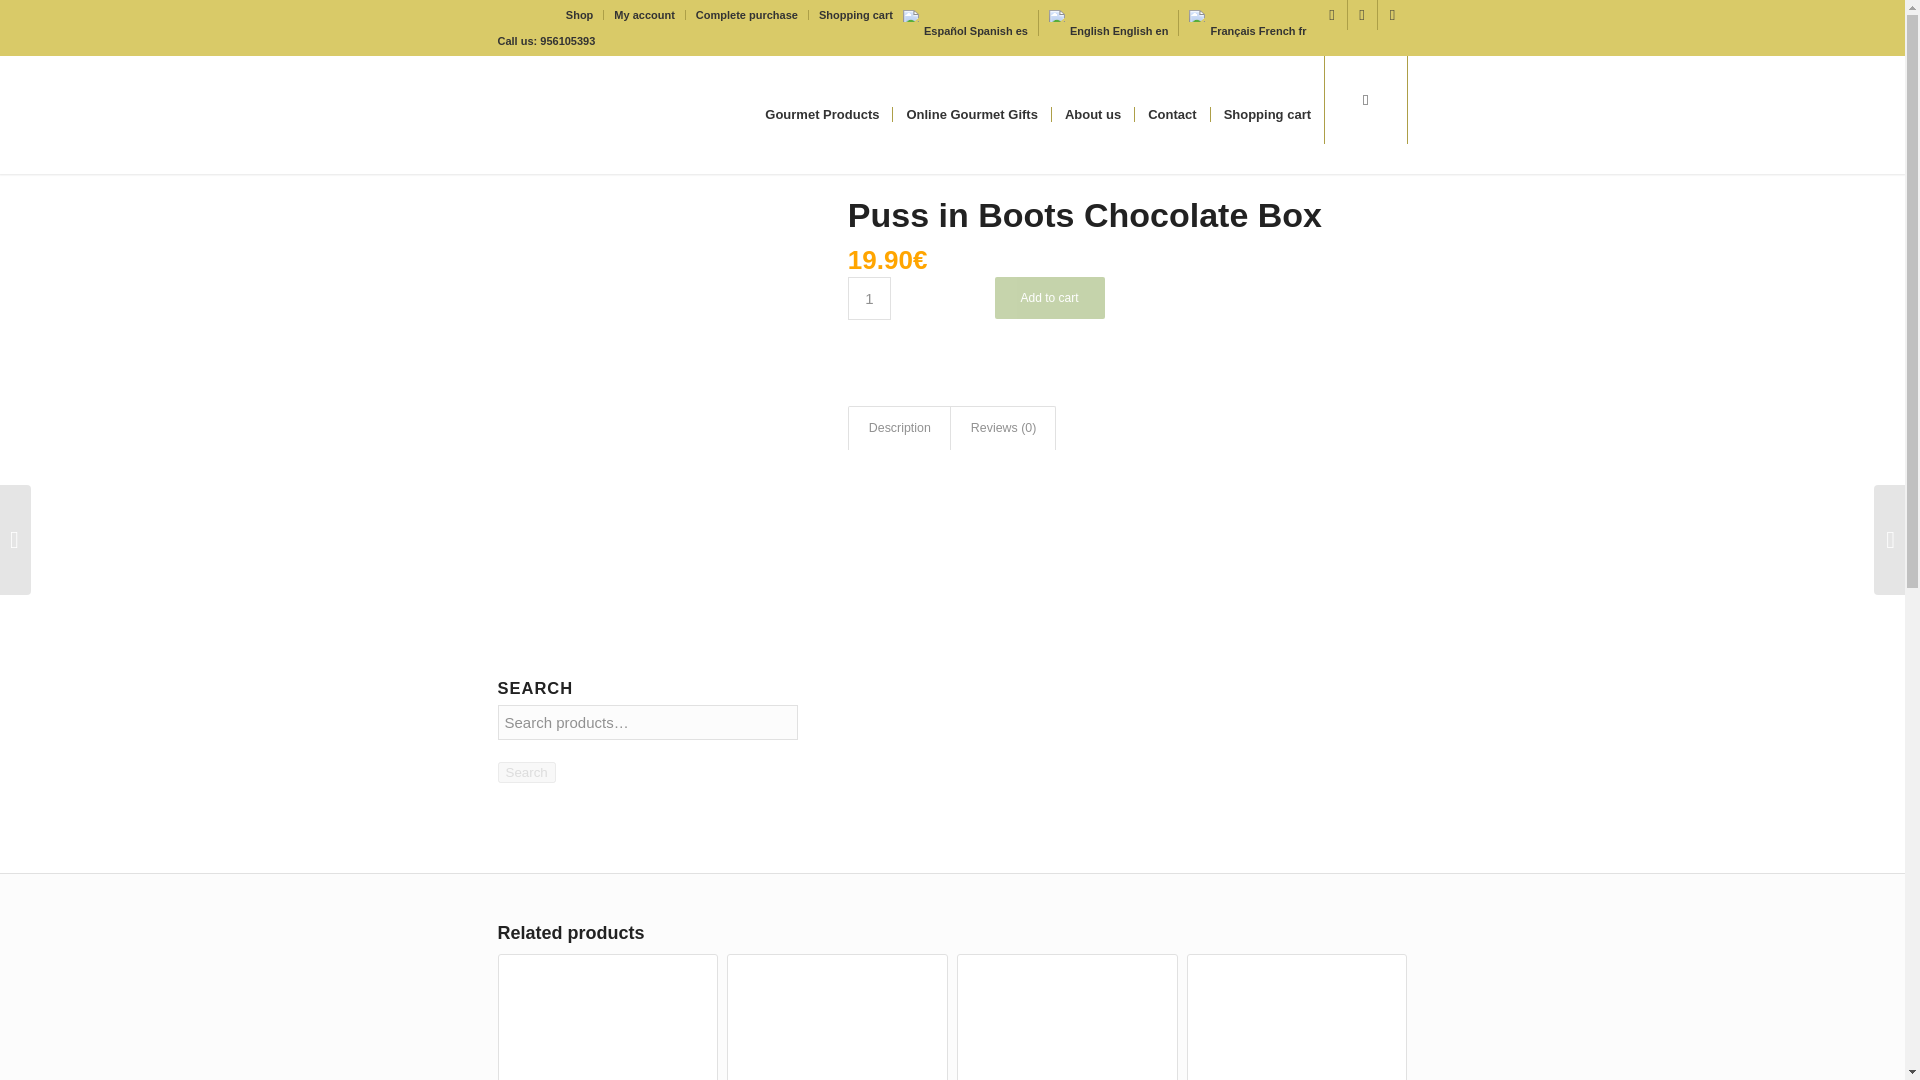 This screenshot has height=1080, width=1920. I want to click on Shopping cart, so click(856, 15).